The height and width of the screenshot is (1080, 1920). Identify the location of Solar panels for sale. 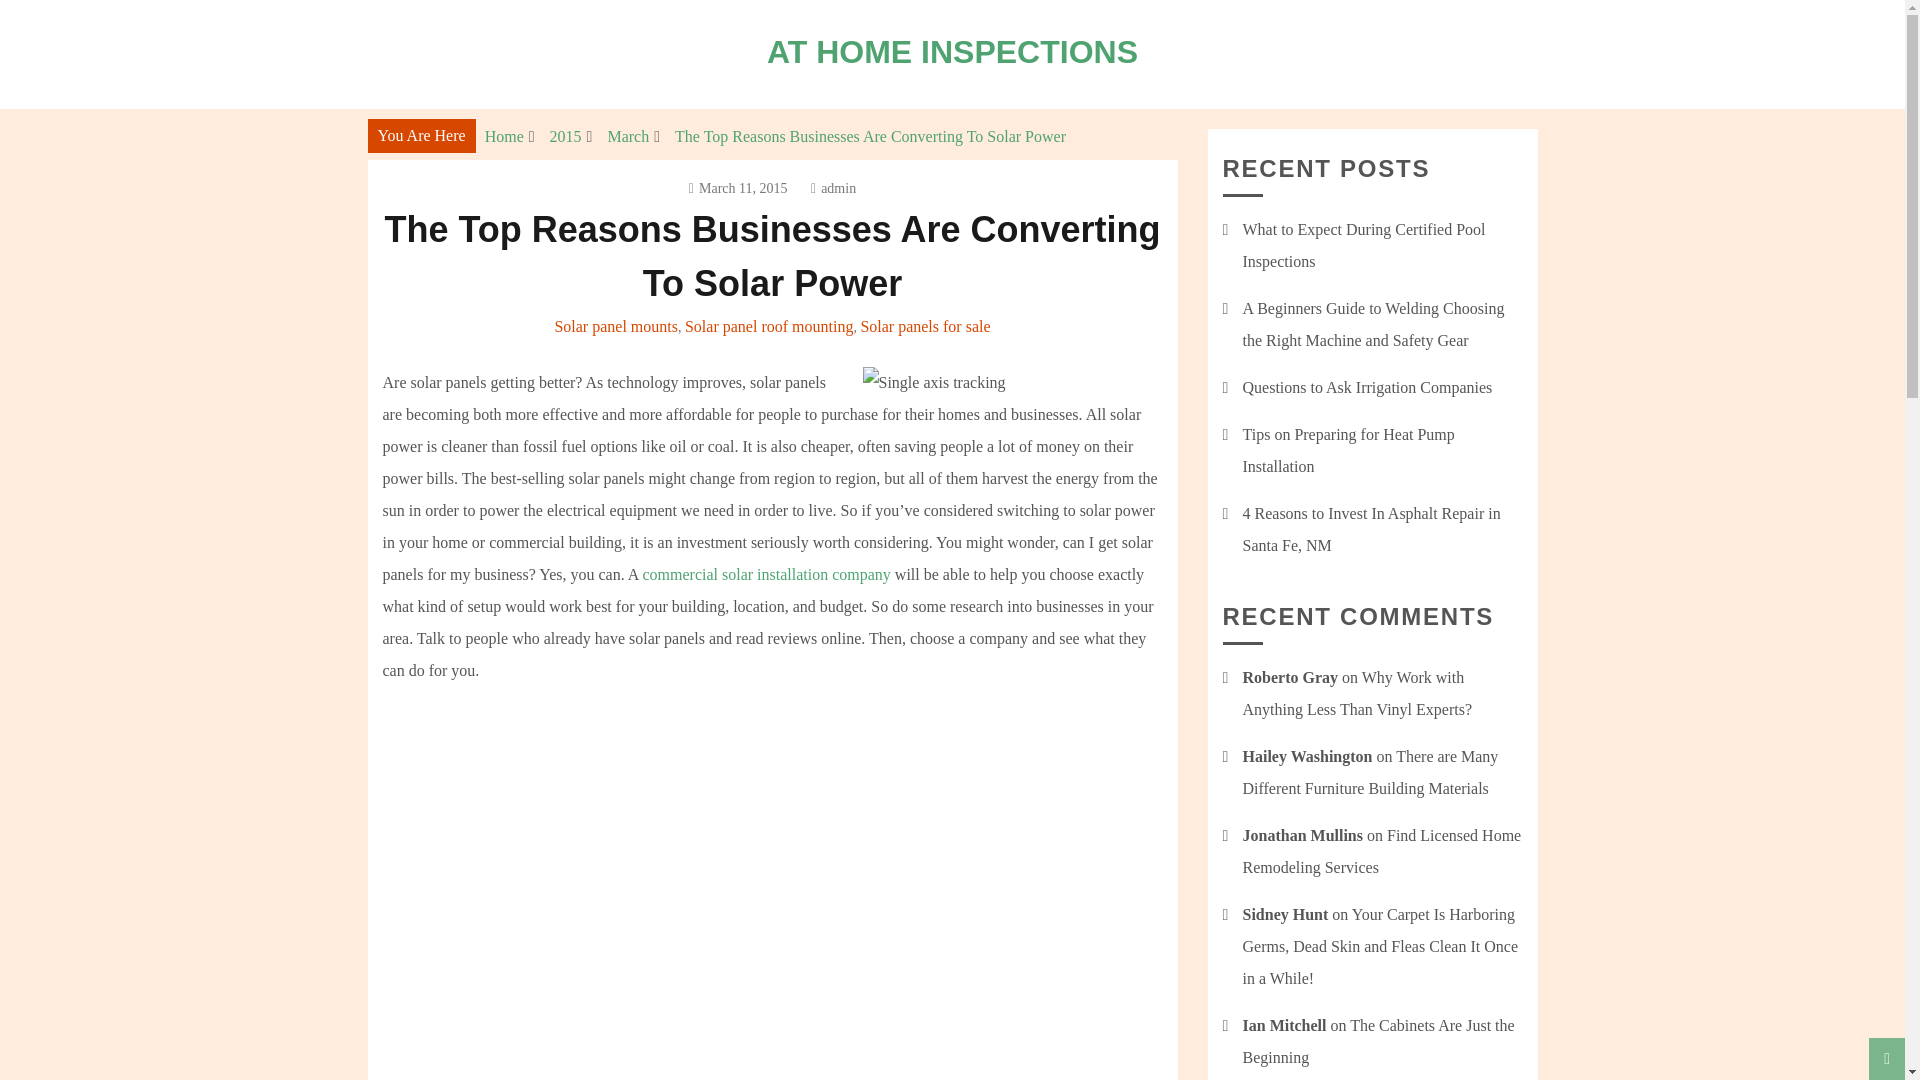
(925, 326).